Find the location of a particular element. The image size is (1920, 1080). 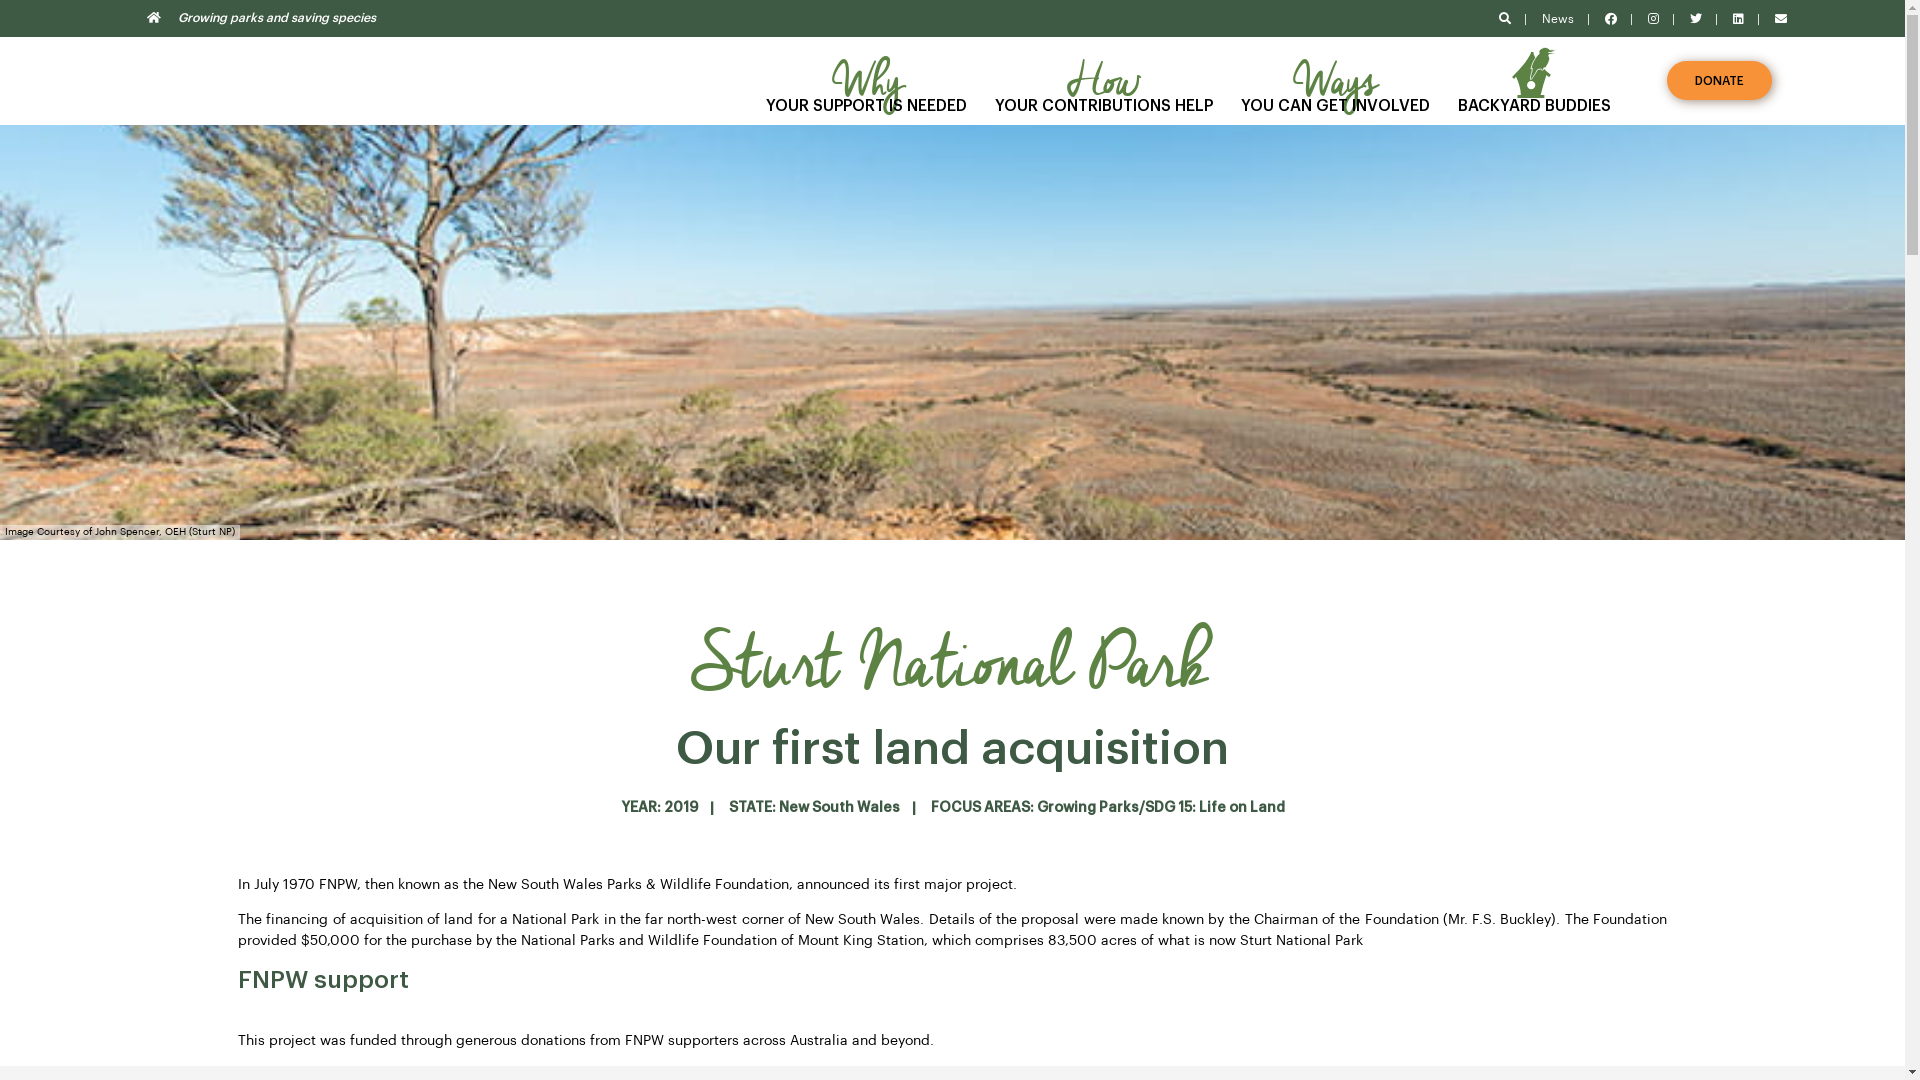

Search is located at coordinates (1505, 18).